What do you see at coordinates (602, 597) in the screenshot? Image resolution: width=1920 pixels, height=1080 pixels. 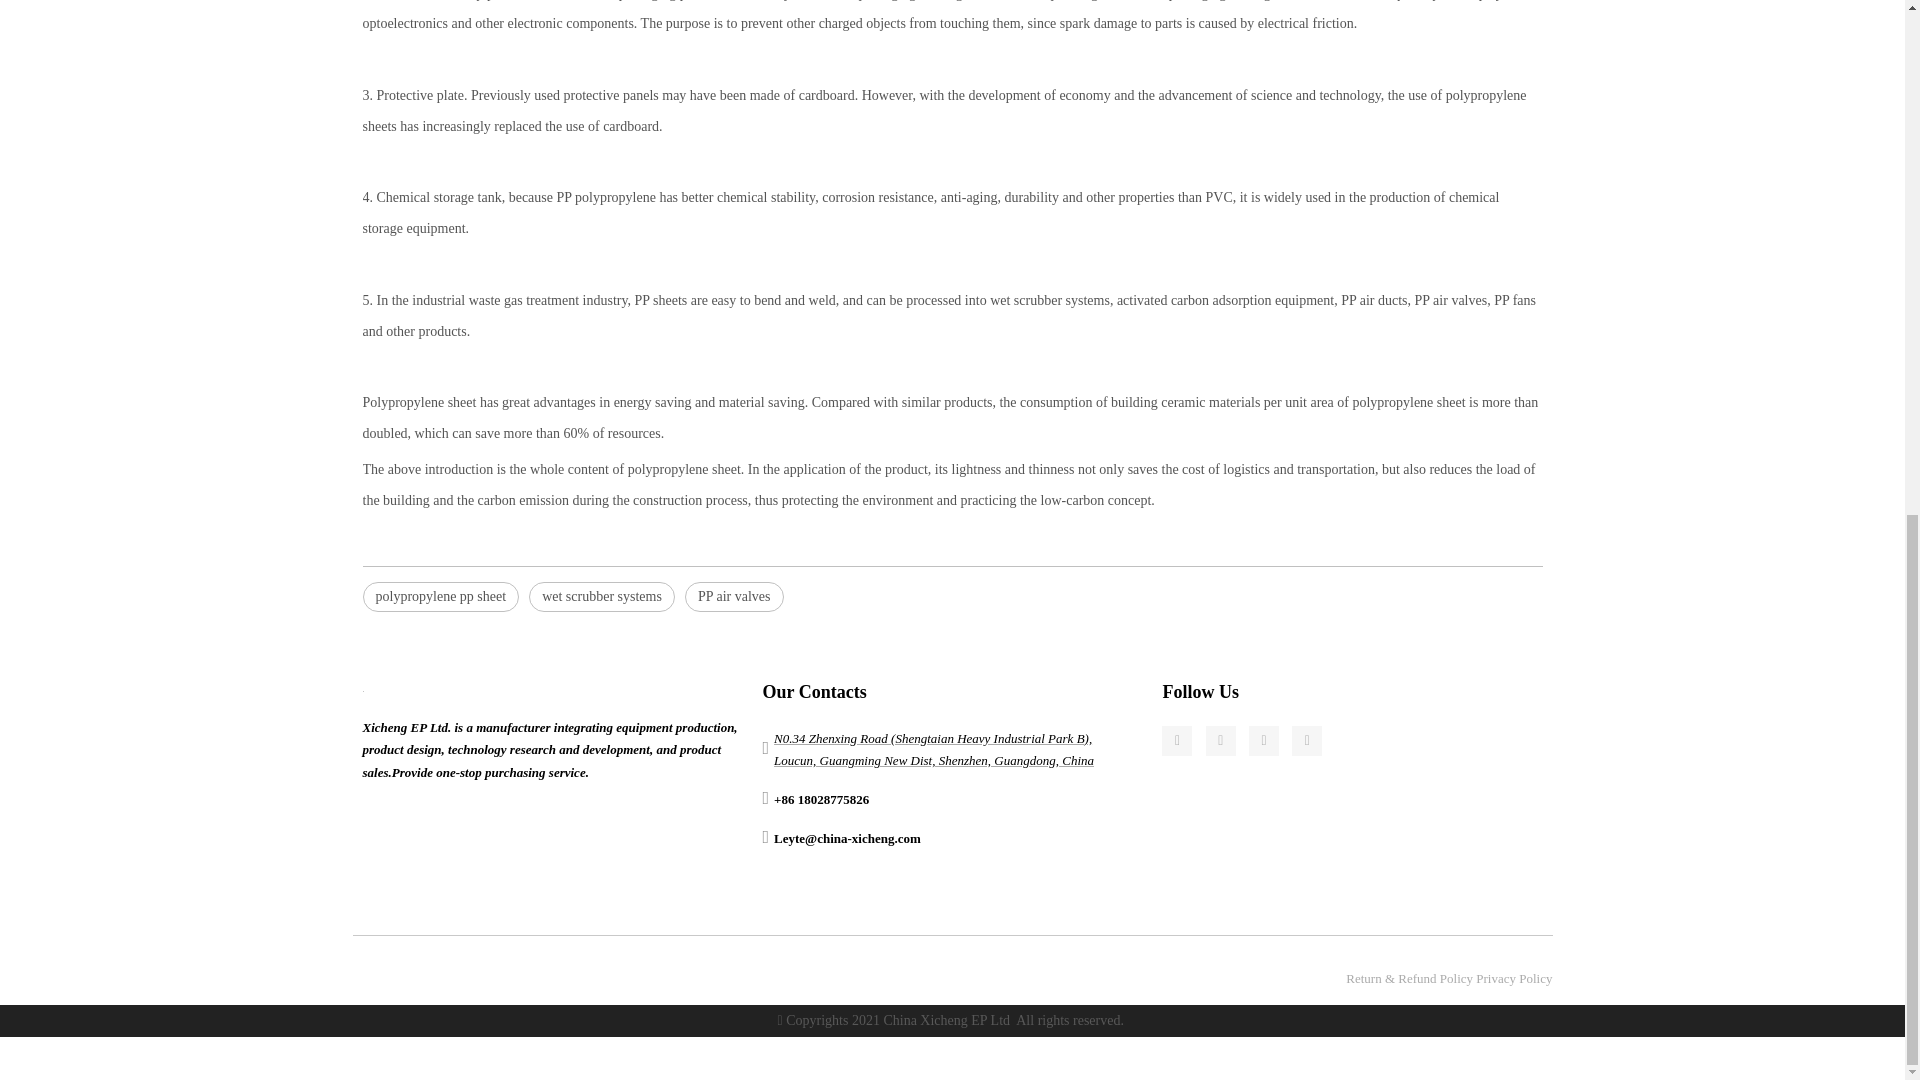 I see `wet scrubber systems` at bounding box center [602, 597].